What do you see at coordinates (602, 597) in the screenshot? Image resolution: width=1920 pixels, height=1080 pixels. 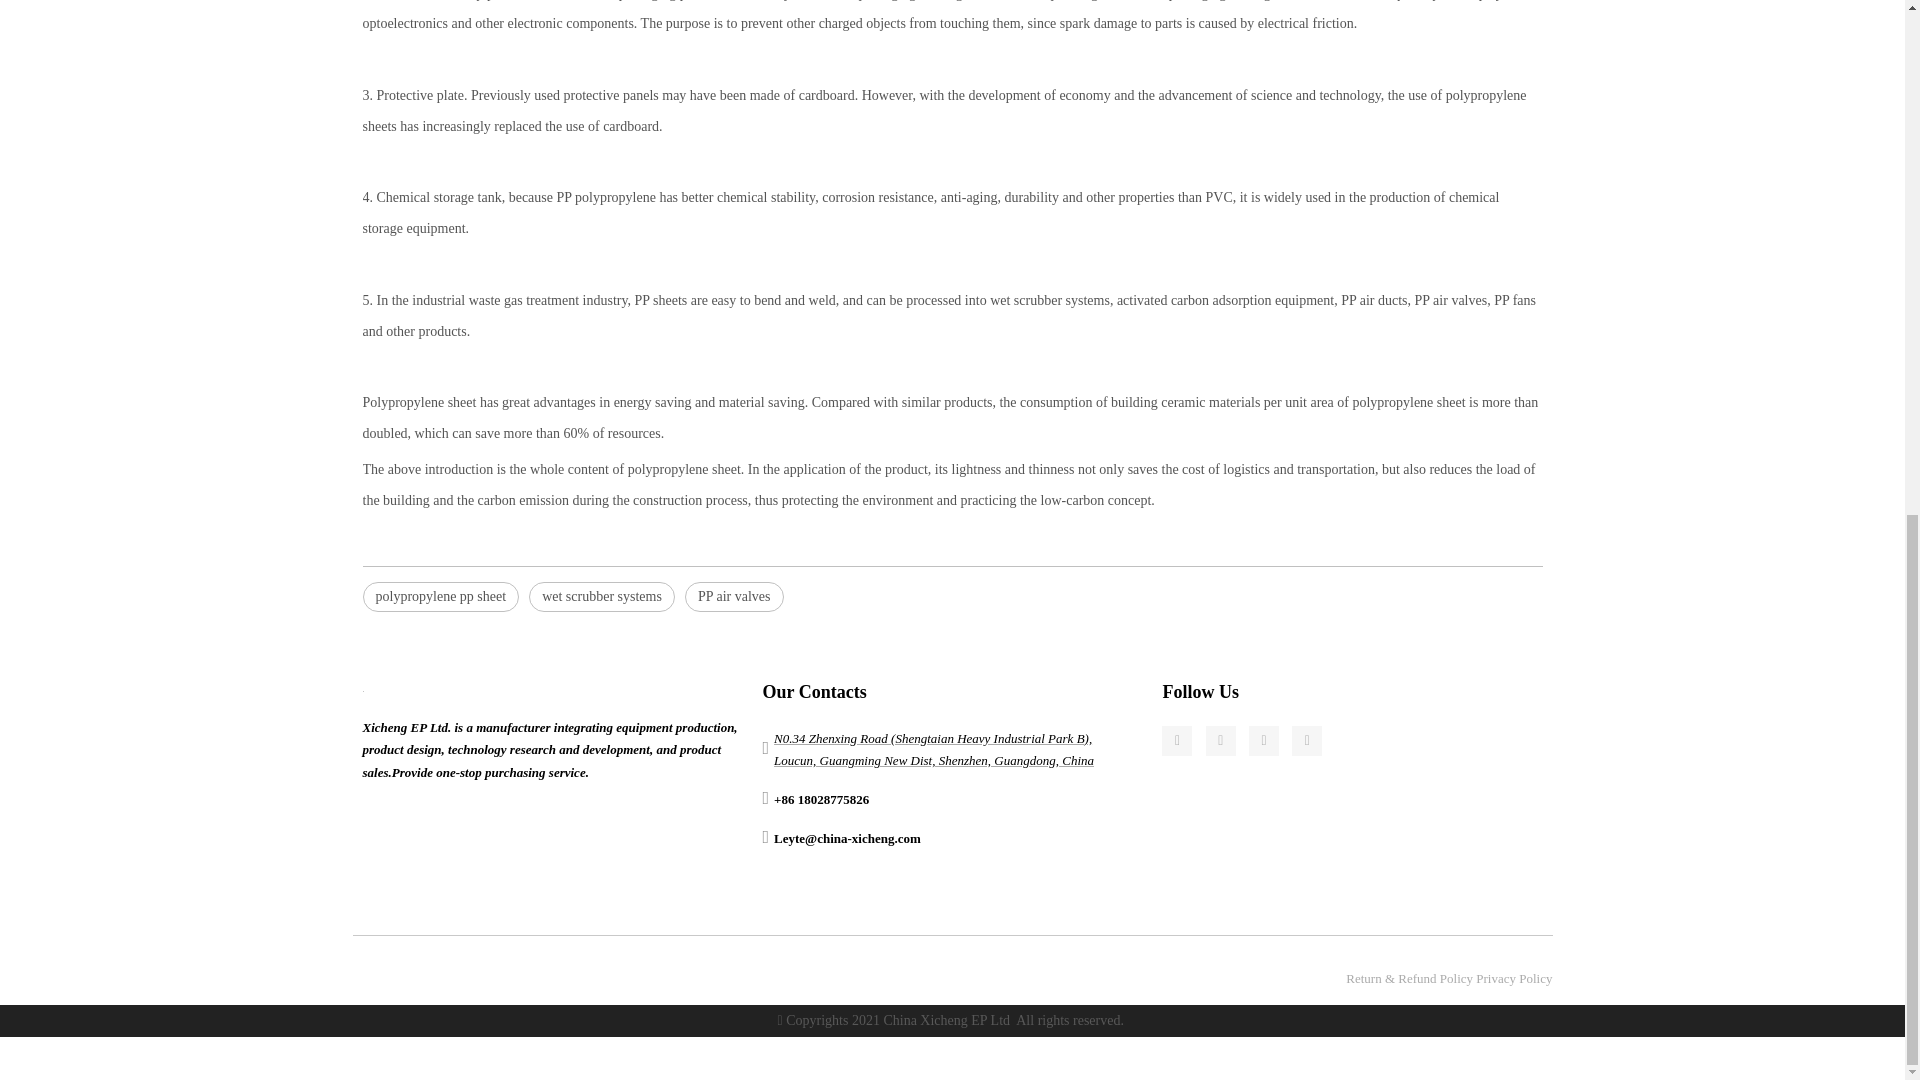 I see `wet scrubber systems` at bounding box center [602, 597].